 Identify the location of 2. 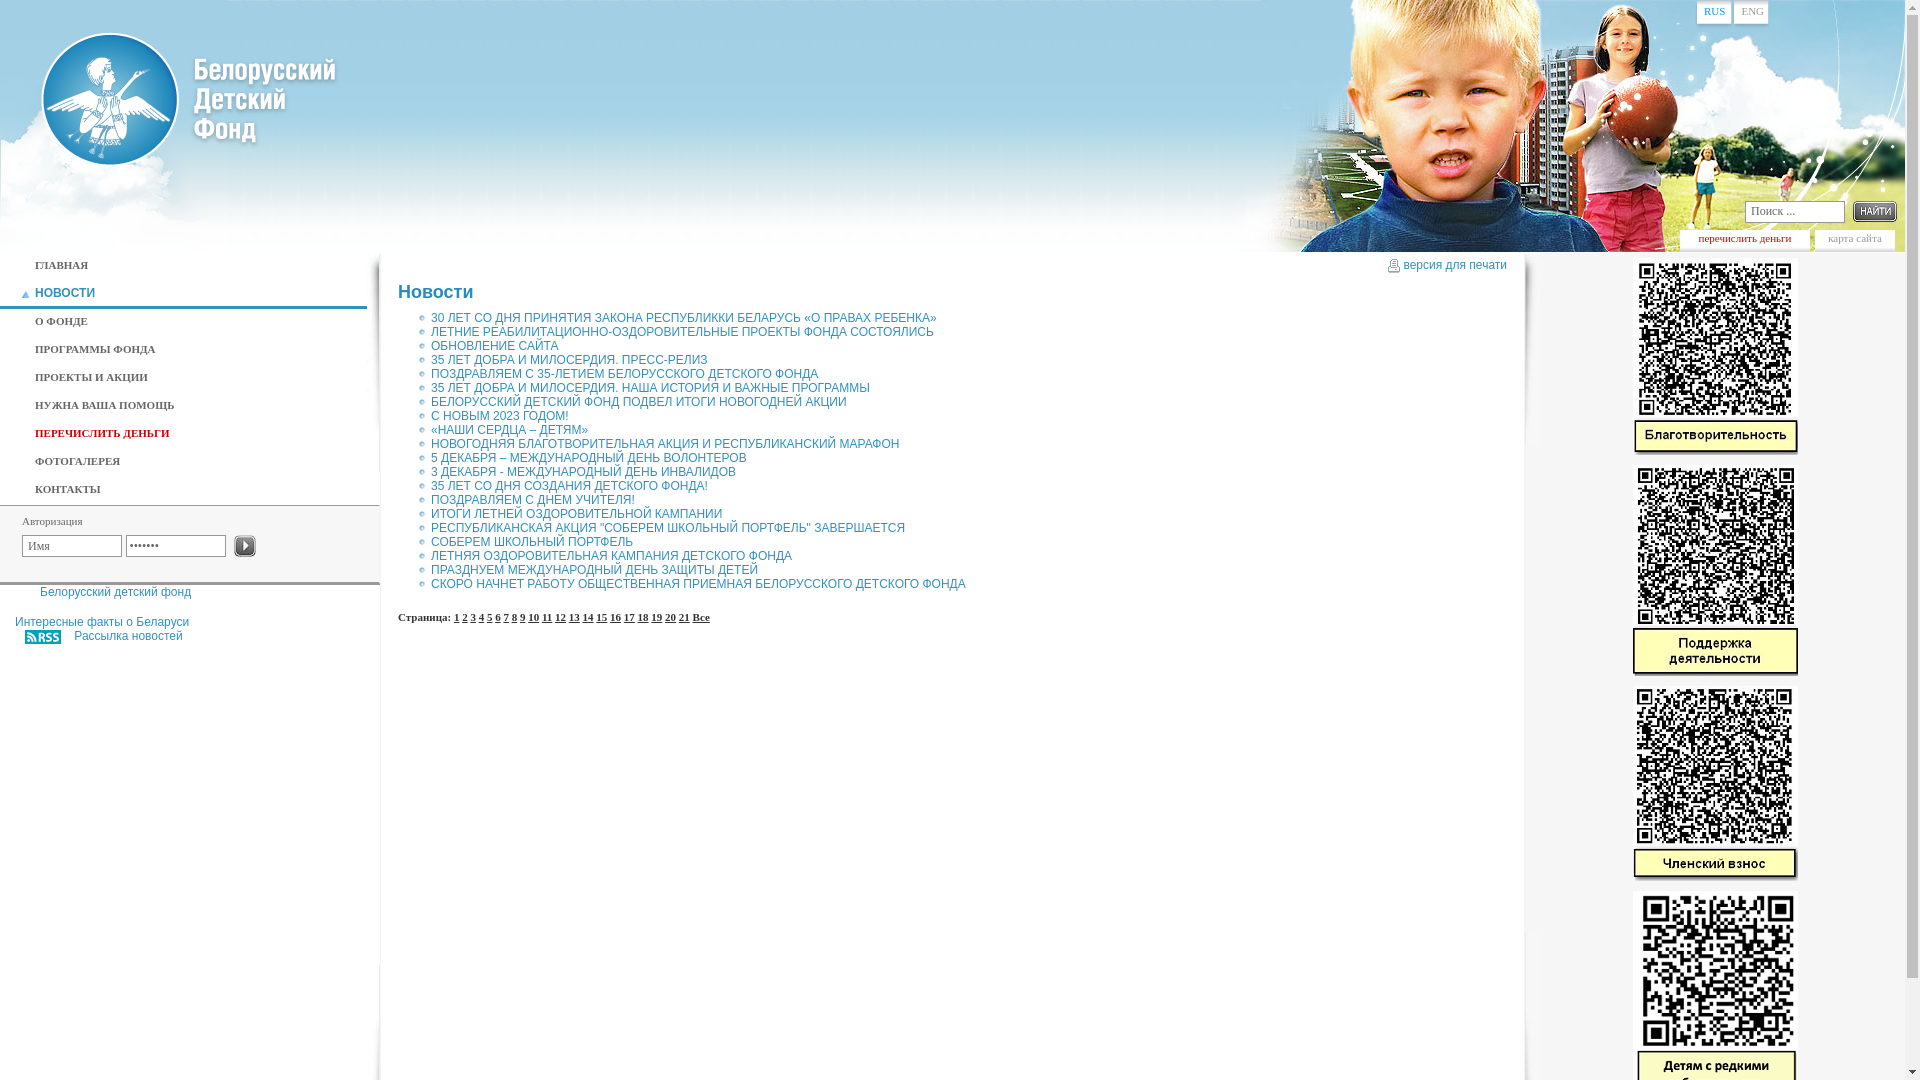
(465, 612).